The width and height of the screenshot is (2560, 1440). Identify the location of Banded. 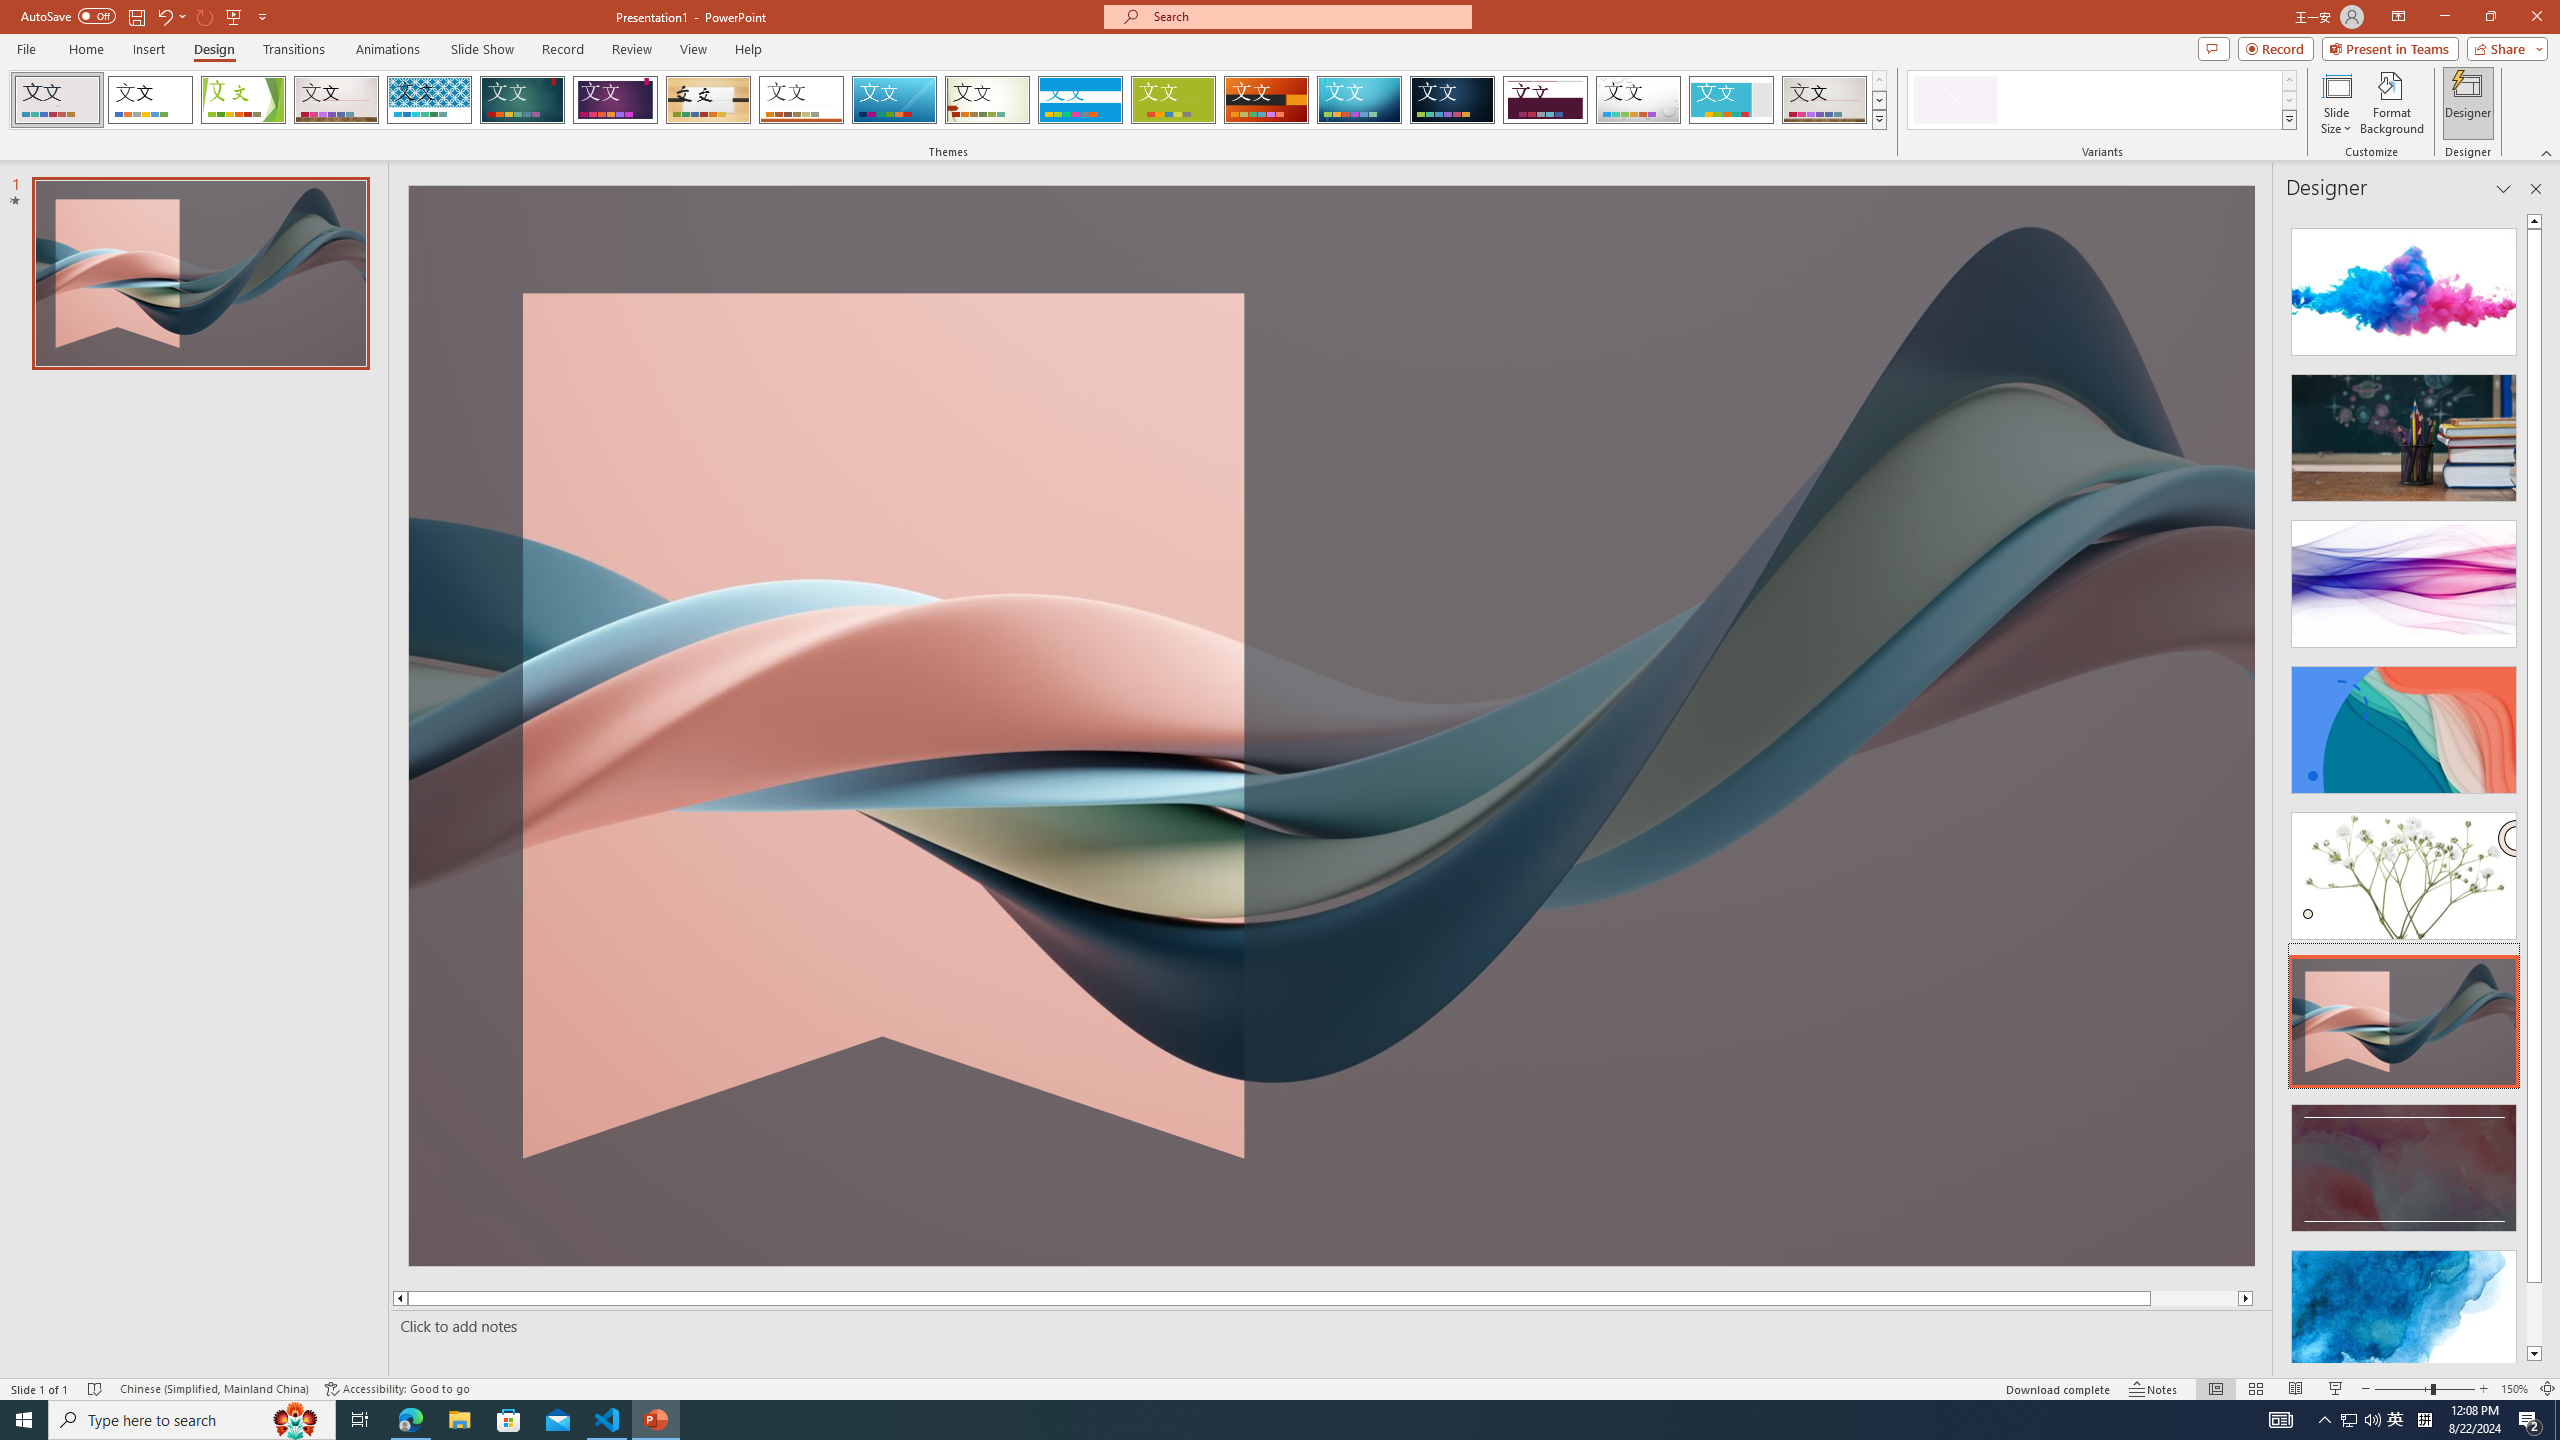
(1080, 100).